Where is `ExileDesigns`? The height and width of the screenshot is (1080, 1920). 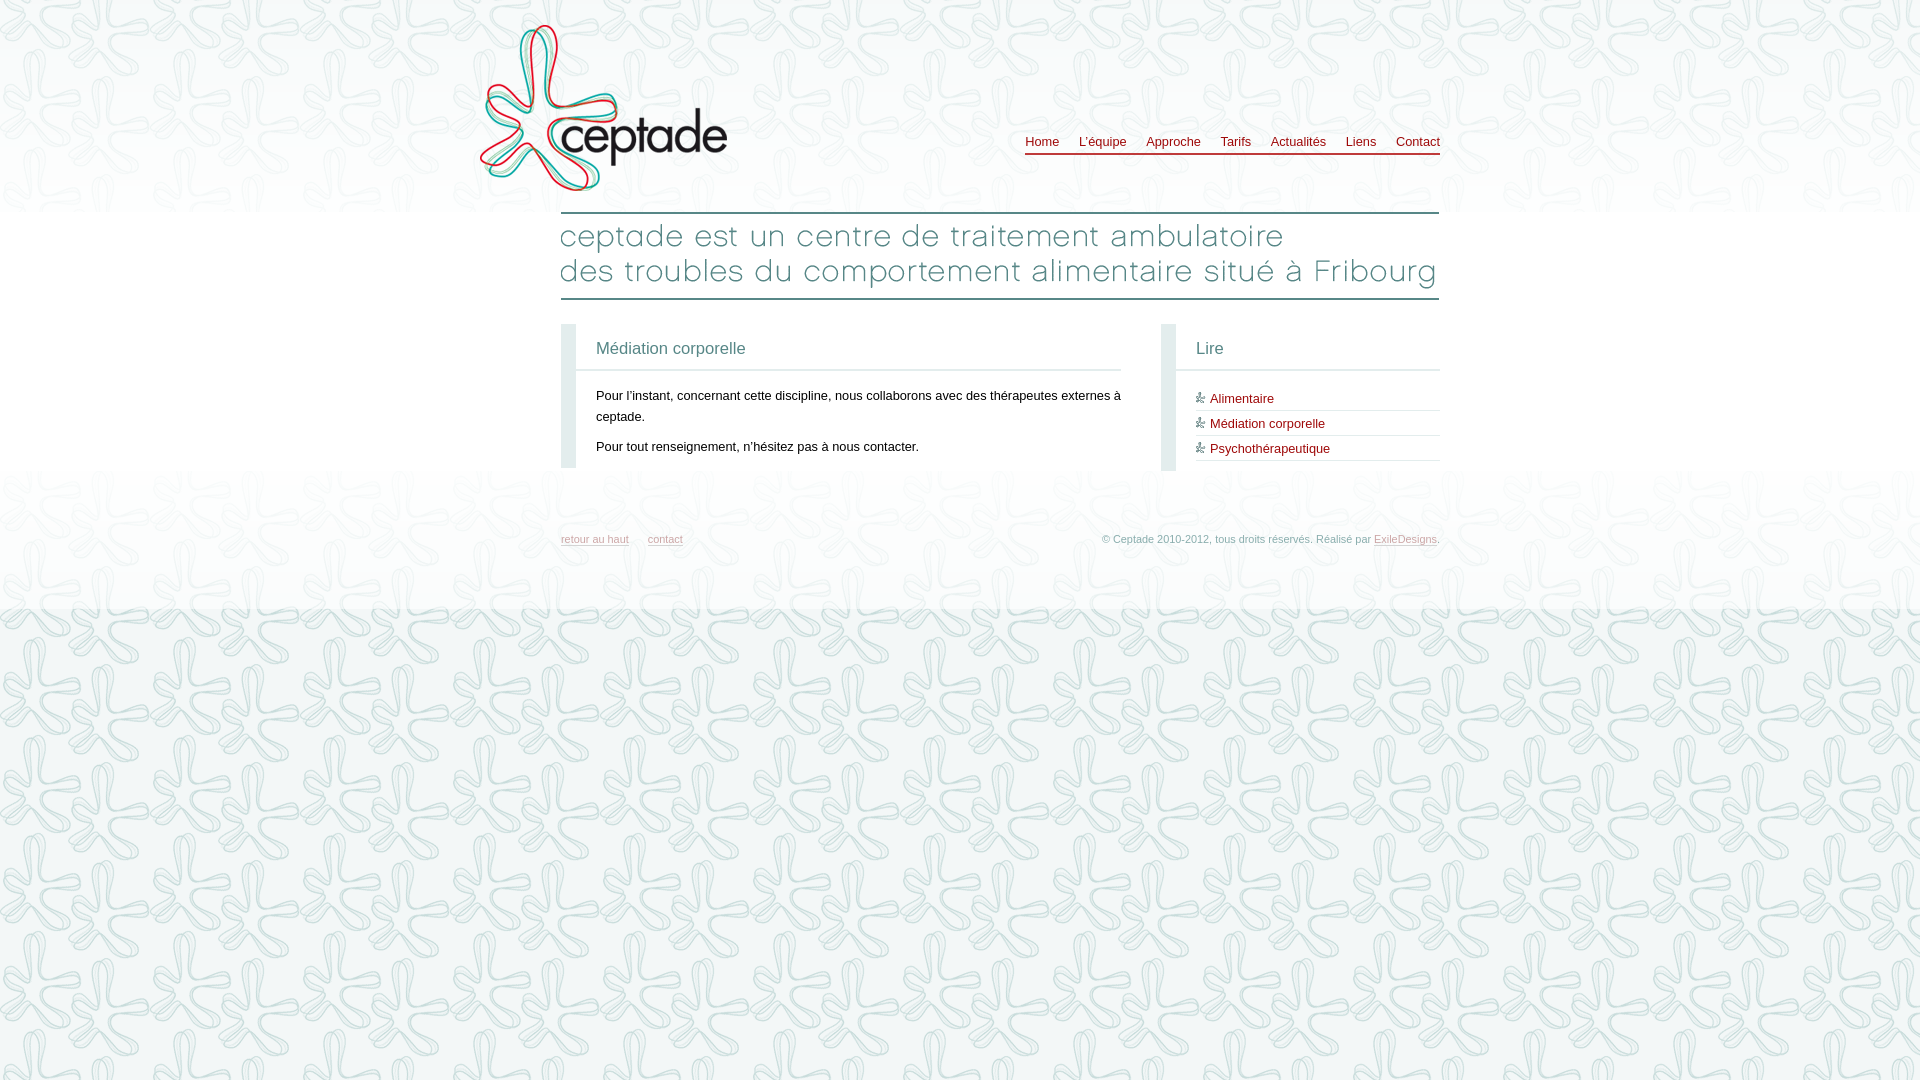
ExileDesigns is located at coordinates (1406, 540).